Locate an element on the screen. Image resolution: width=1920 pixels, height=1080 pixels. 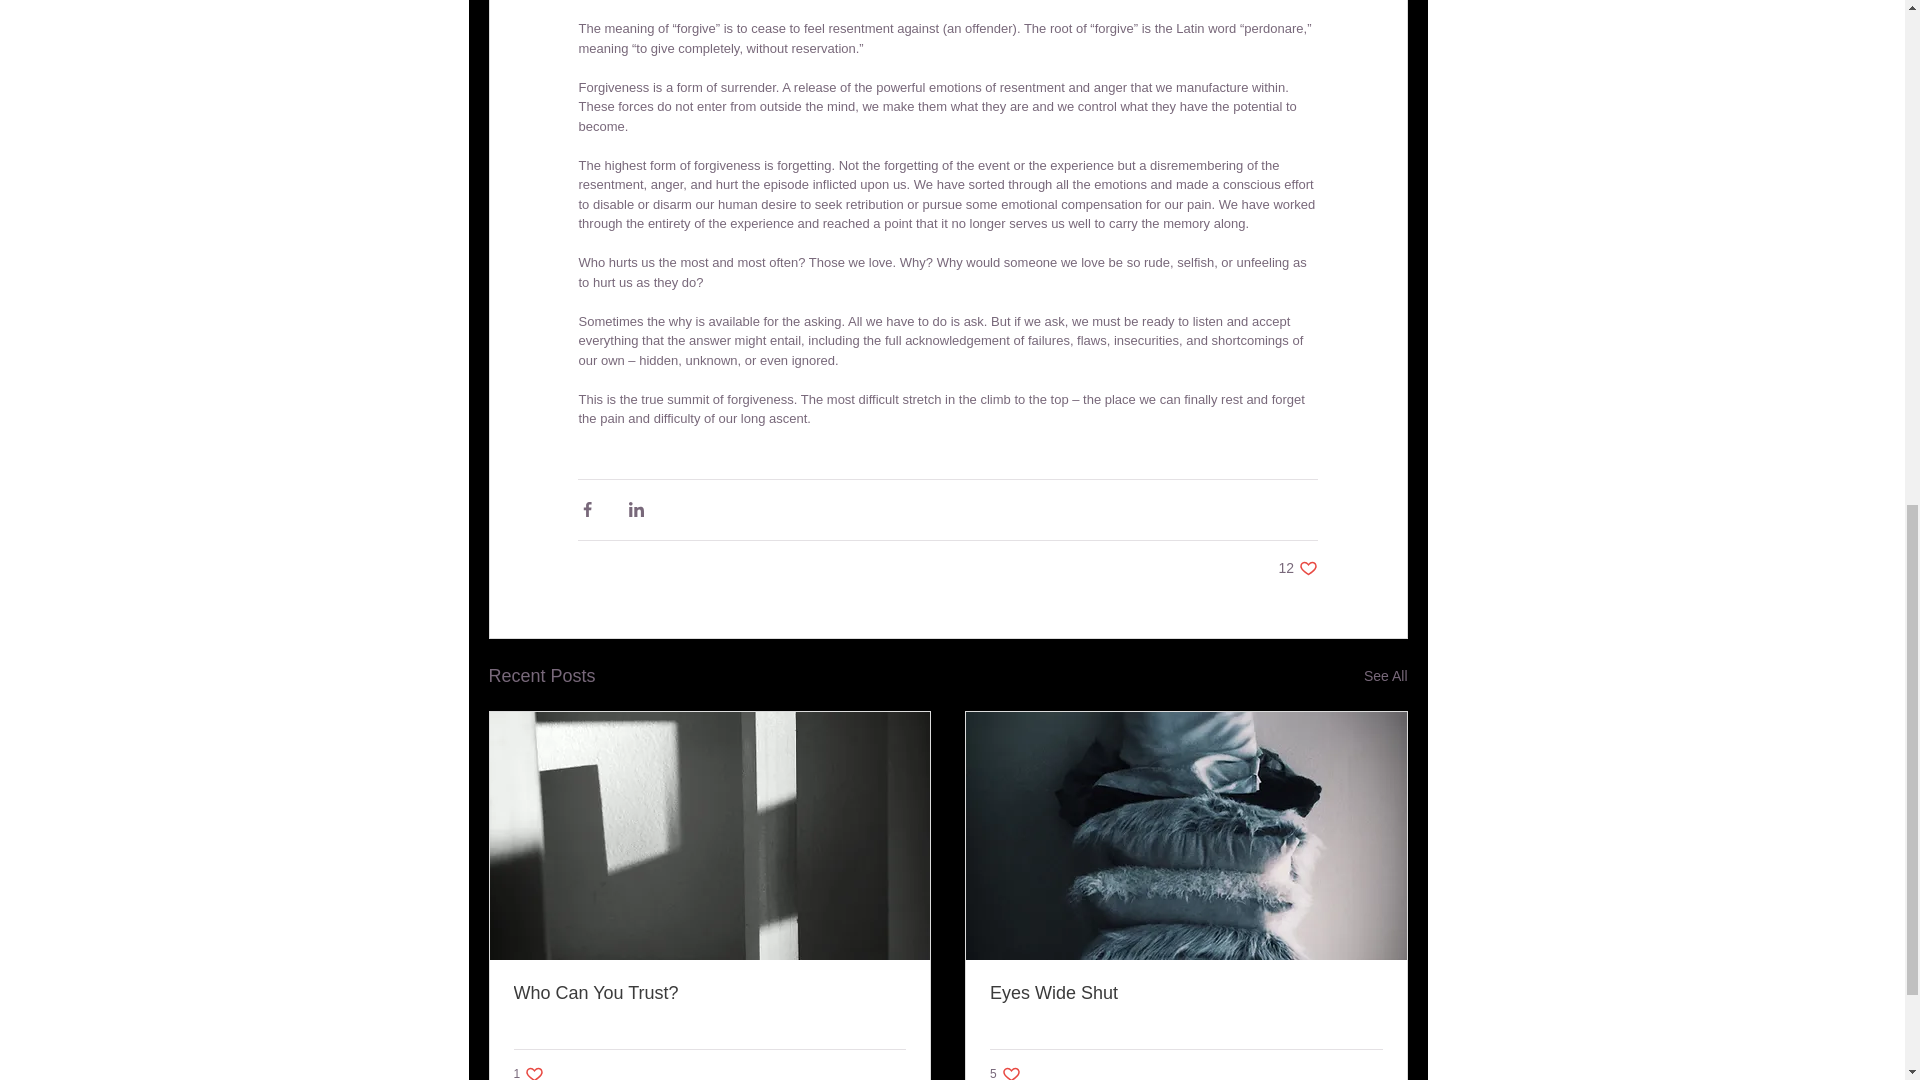
Who Can You Trust? is located at coordinates (710, 993).